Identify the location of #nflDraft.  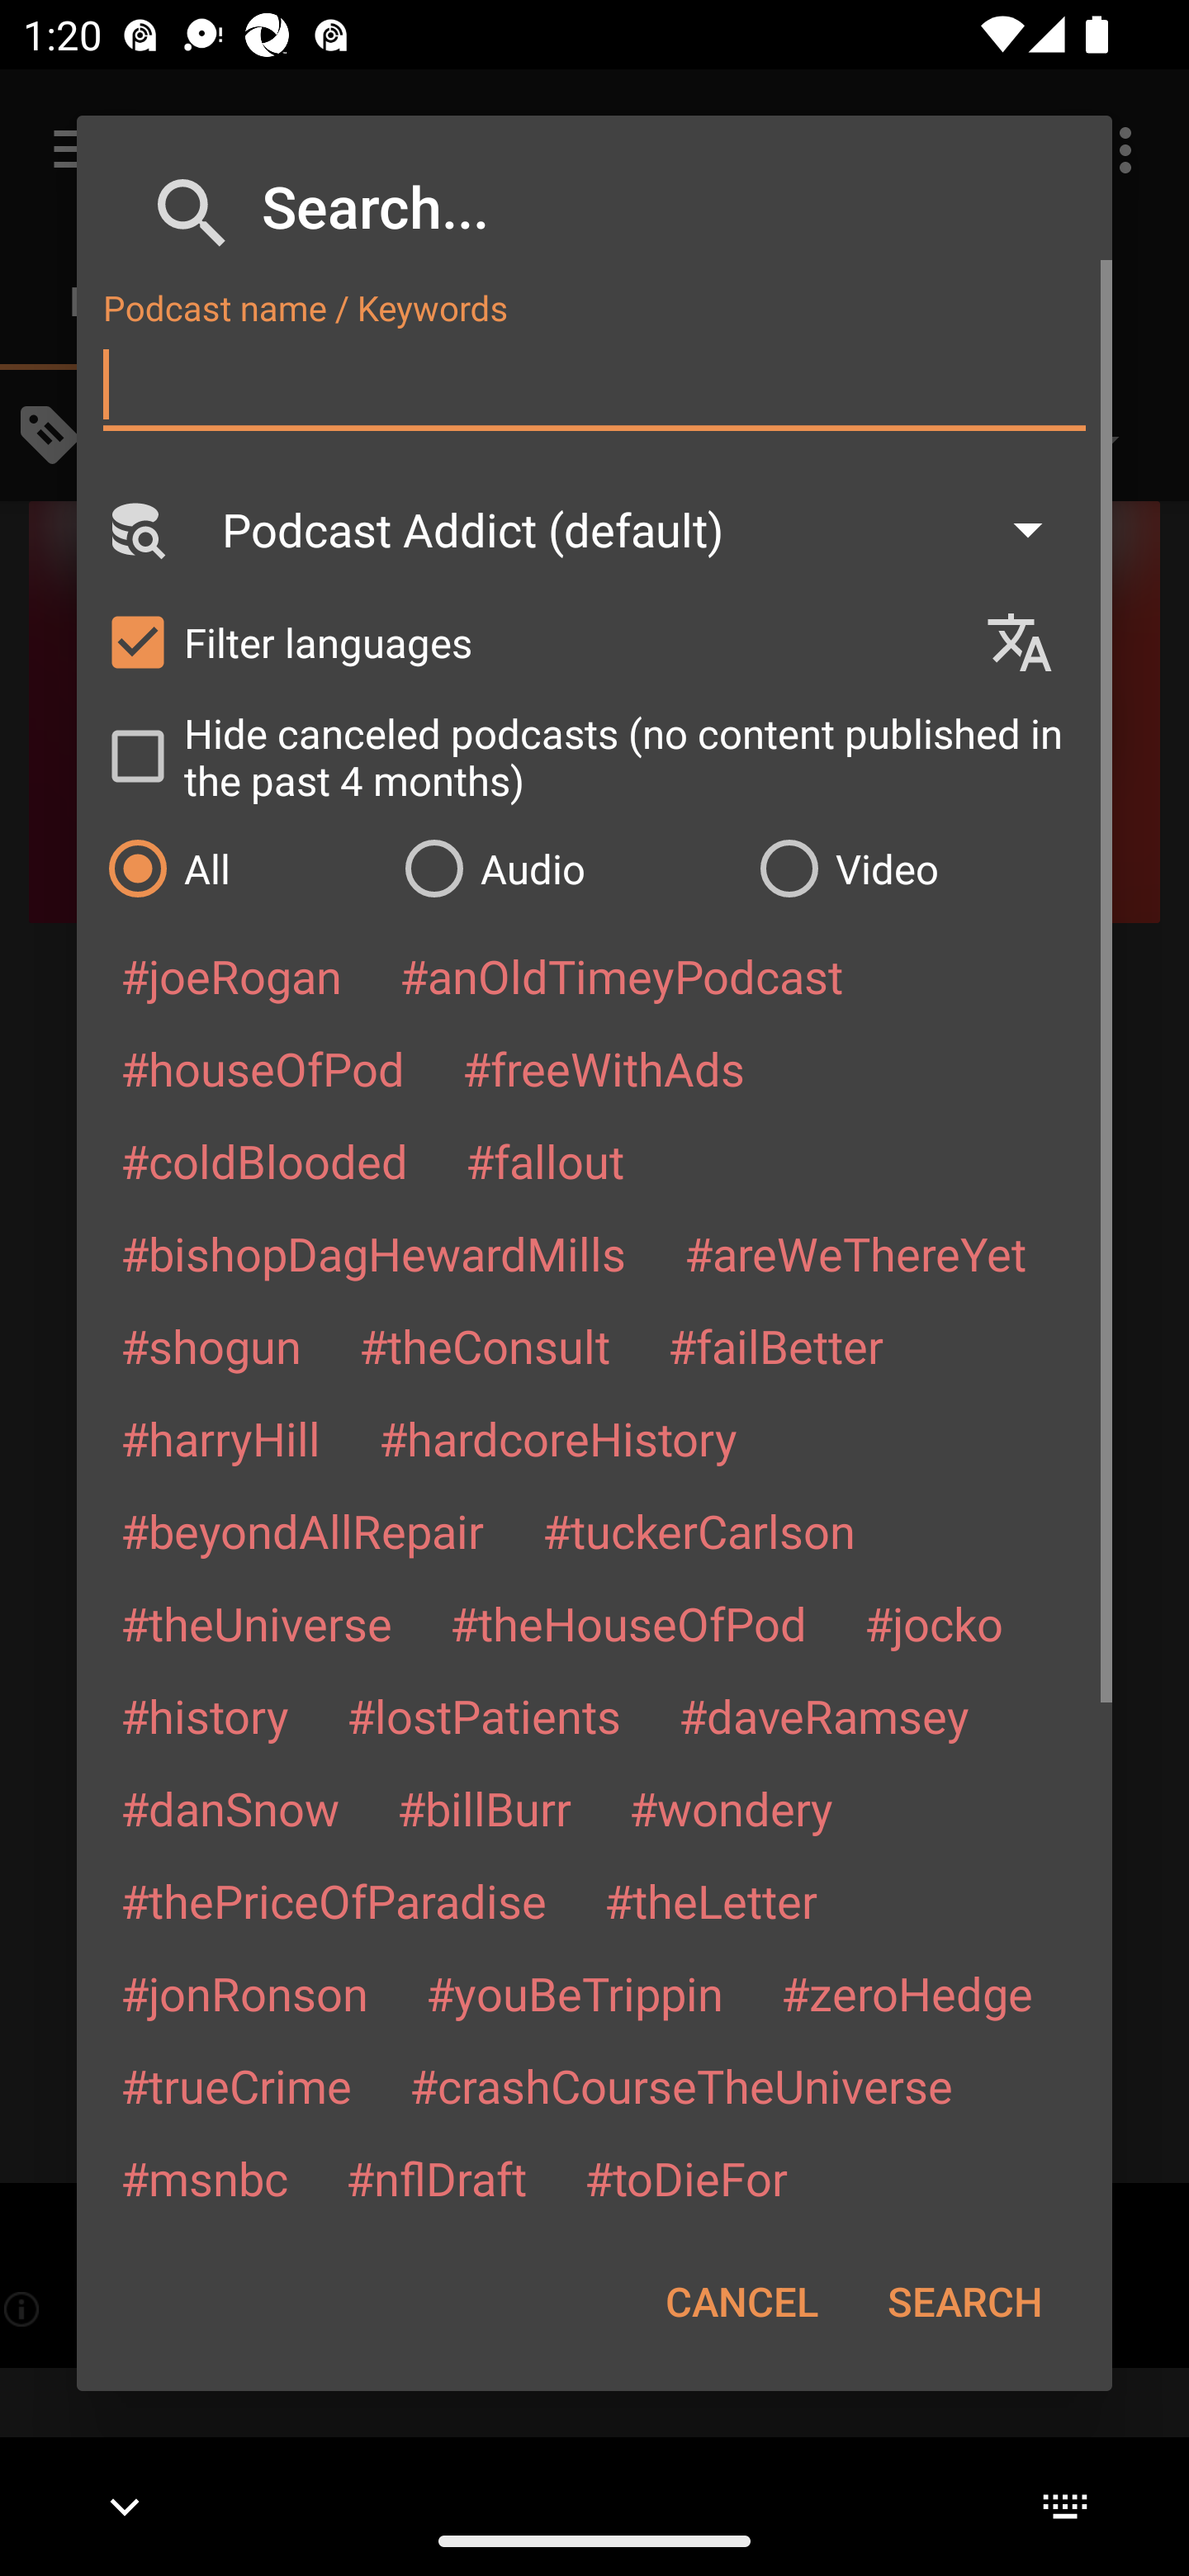
(436, 2177).